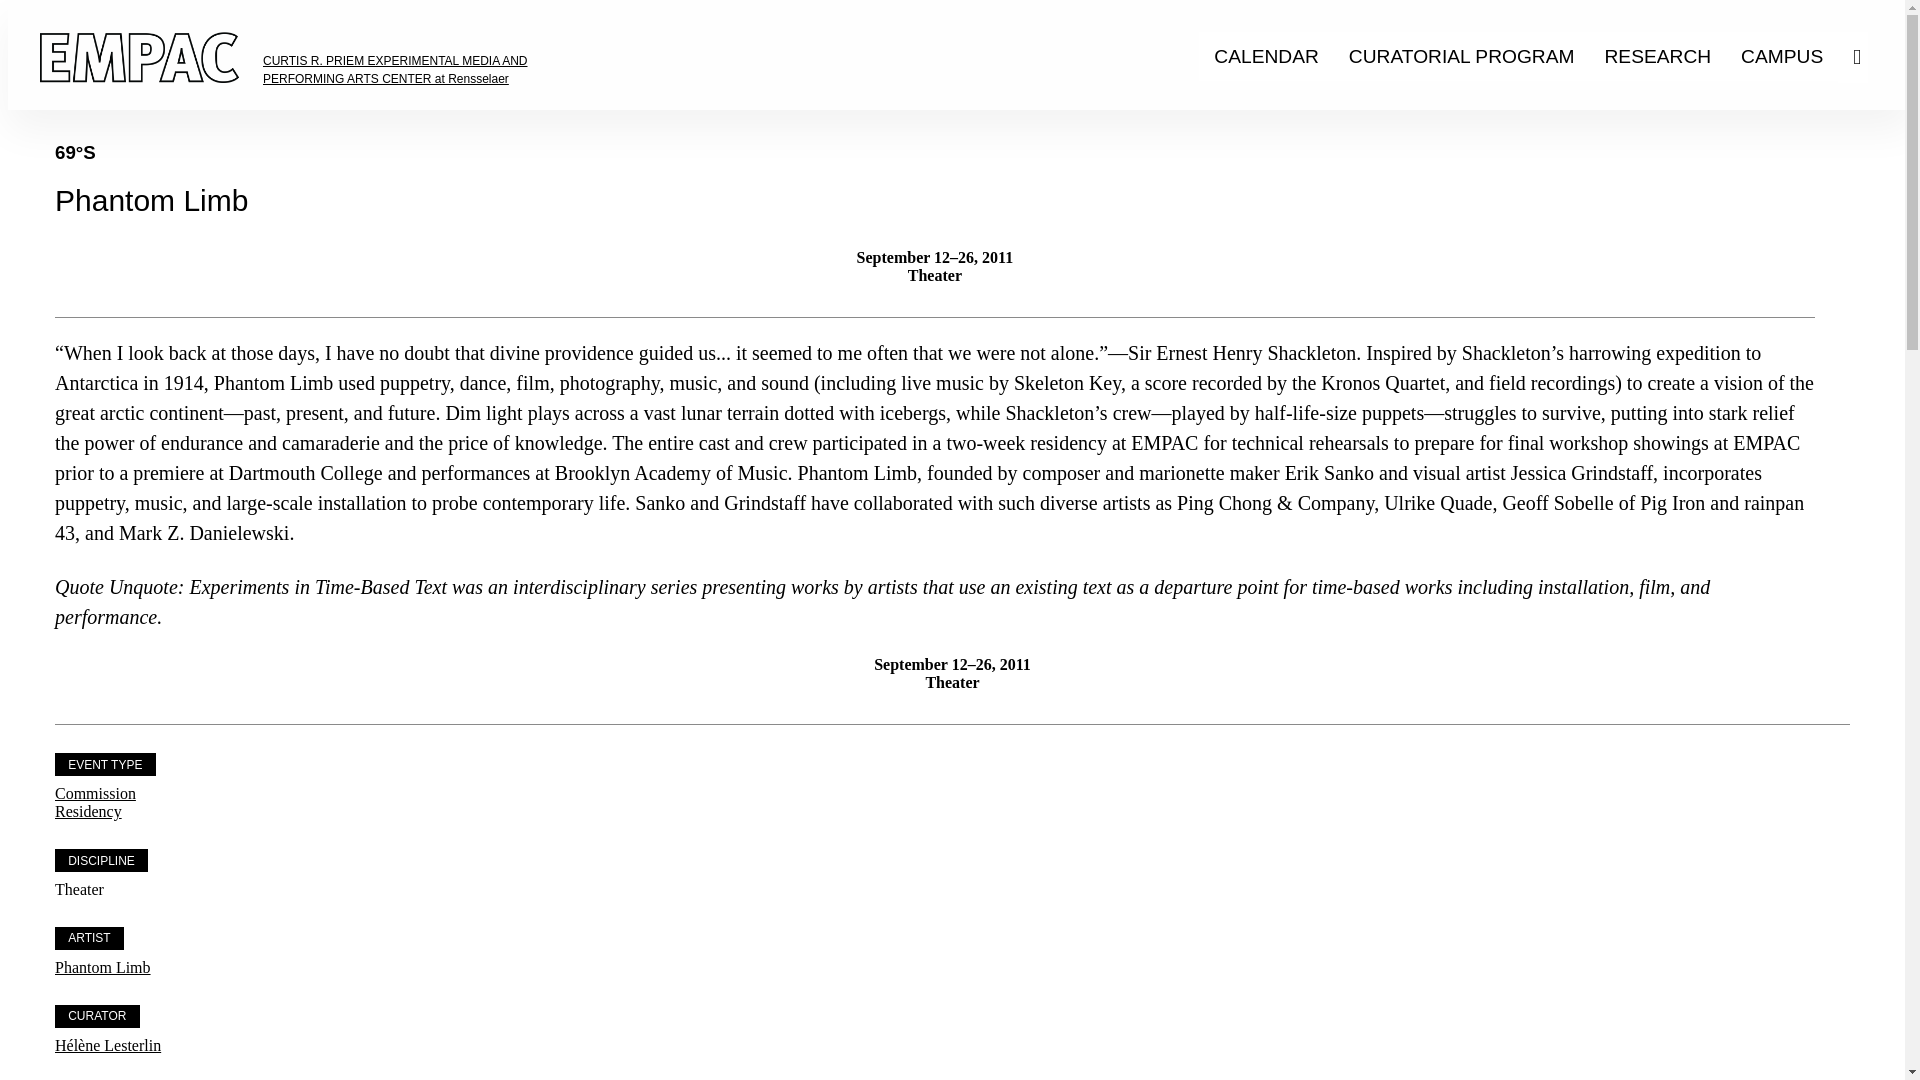 The height and width of the screenshot is (1080, 1920). What do you see at coordinates (1782, 56) in the screenshot?
I see `CAMPUS` at bounding box center [1782, 56].